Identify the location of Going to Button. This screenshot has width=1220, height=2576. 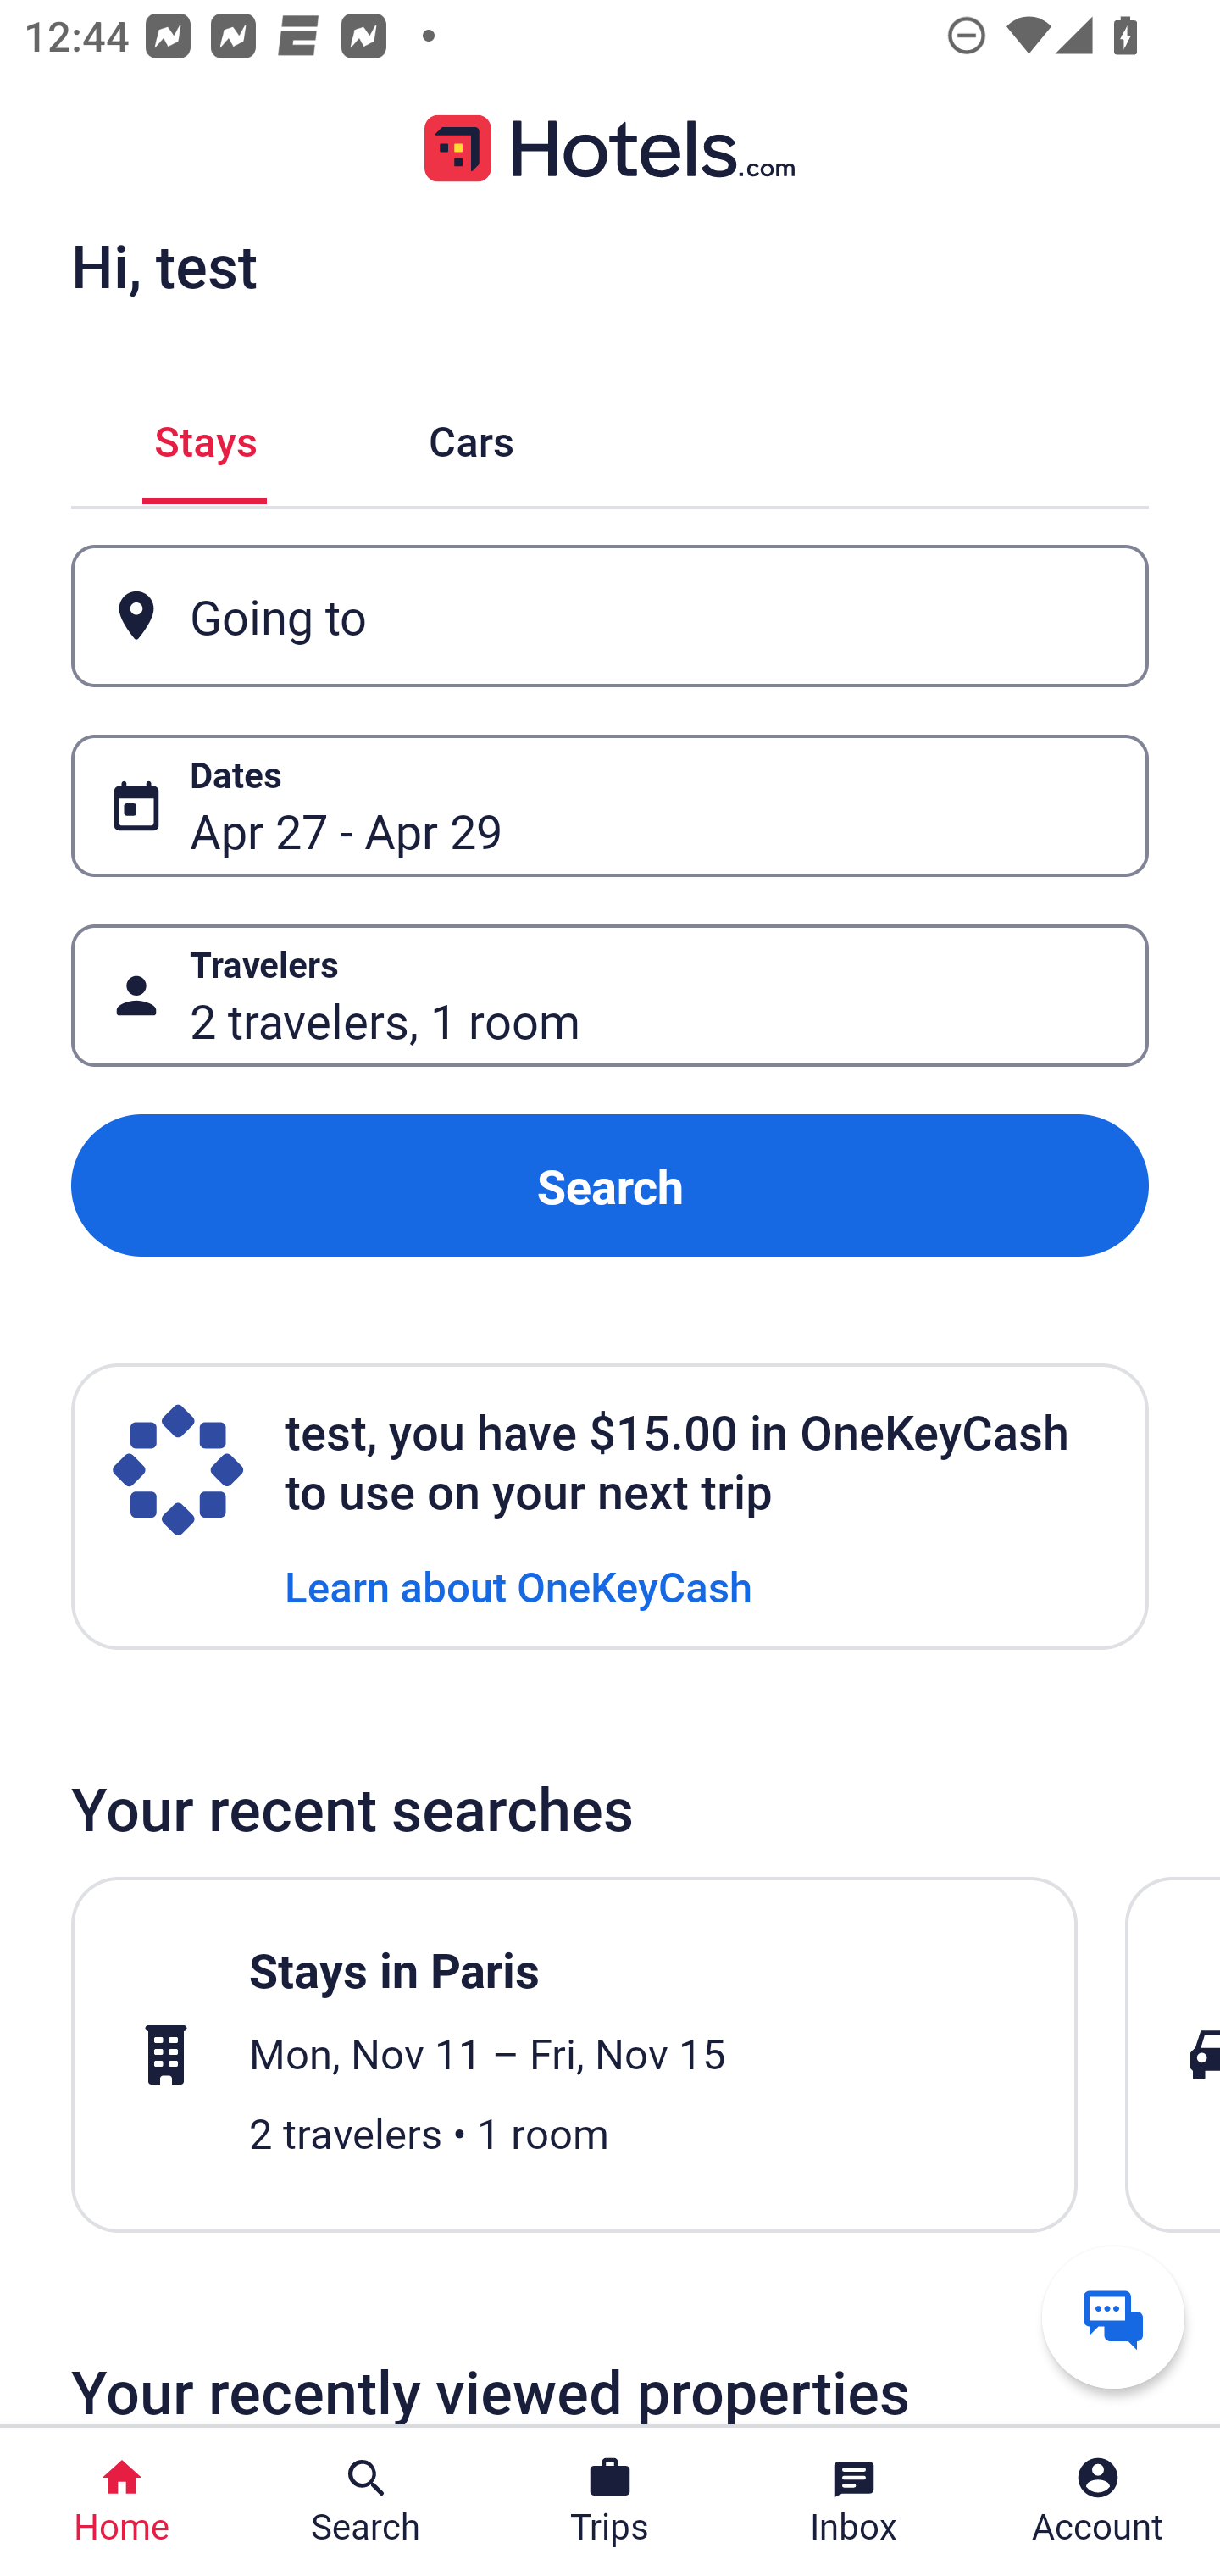
(610, 617).